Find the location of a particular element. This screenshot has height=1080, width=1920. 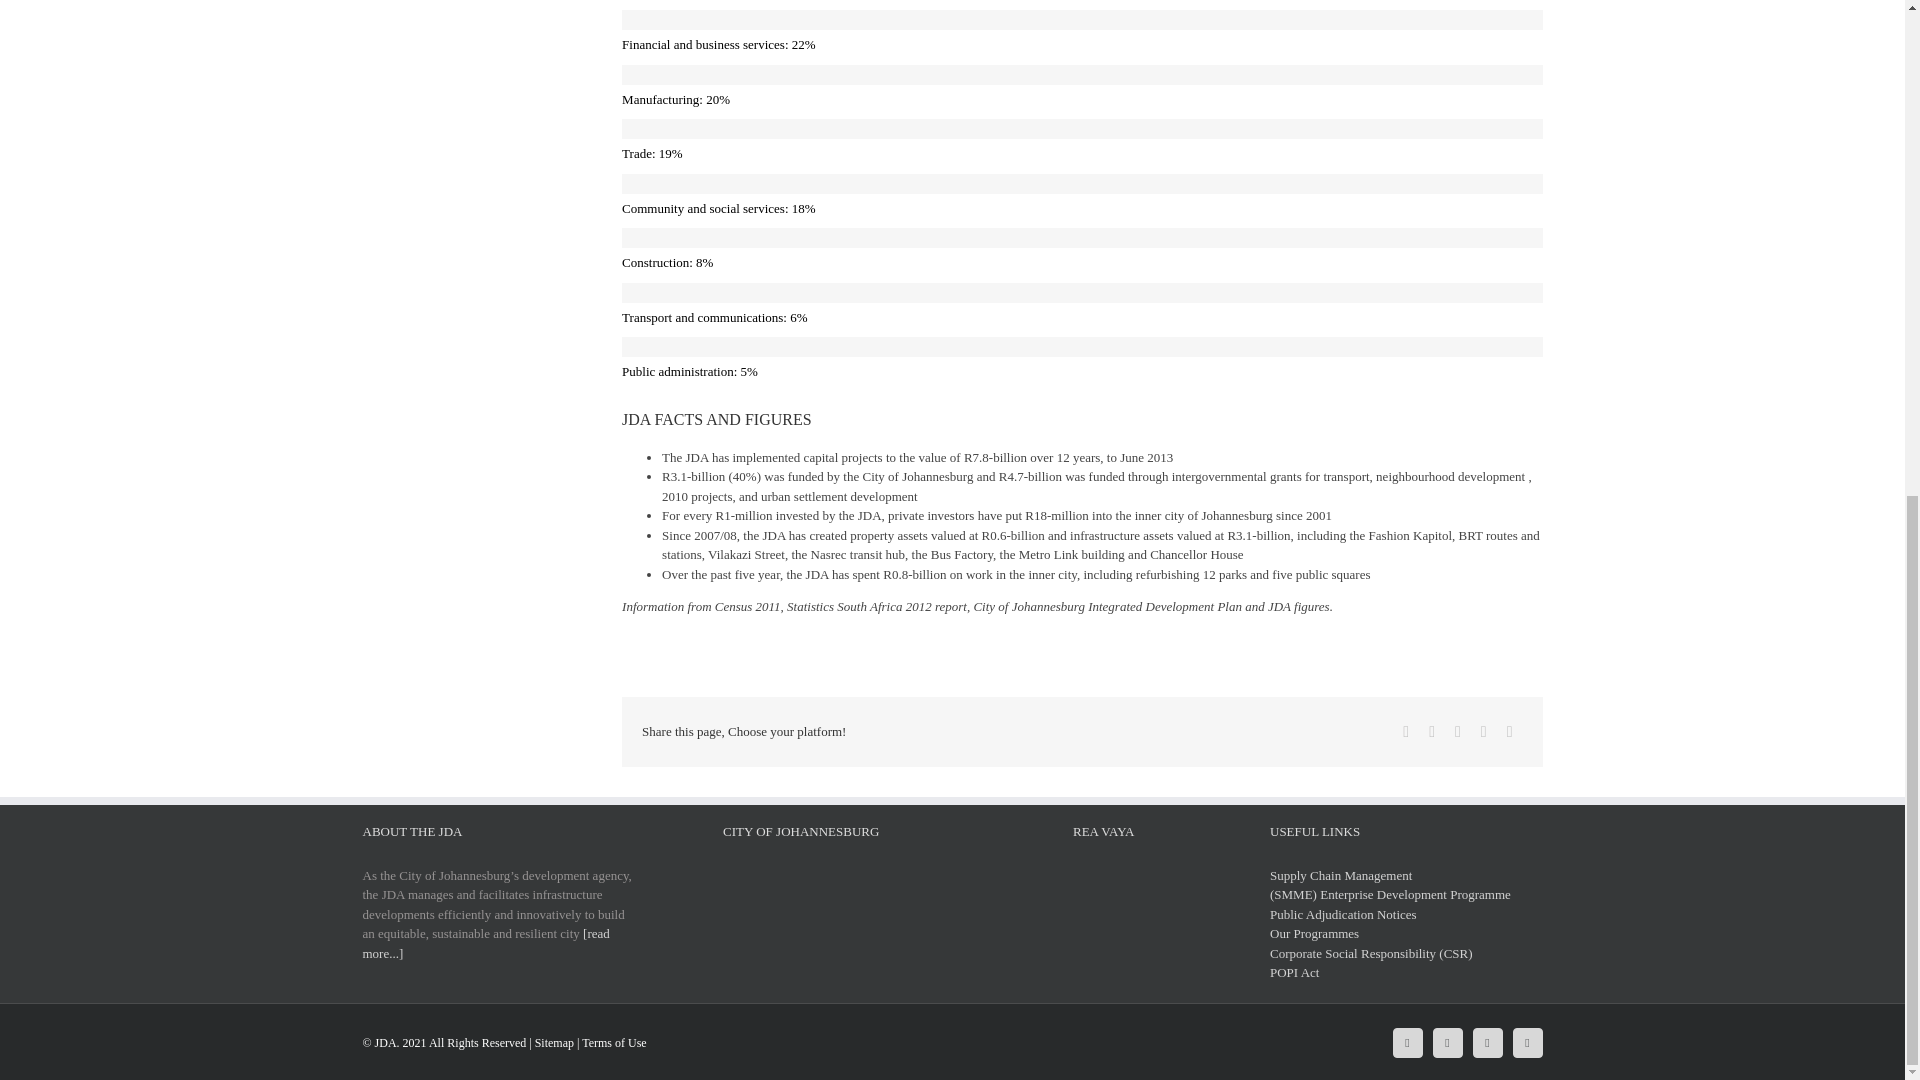

Facebook is located at coordinates (1406, 732).